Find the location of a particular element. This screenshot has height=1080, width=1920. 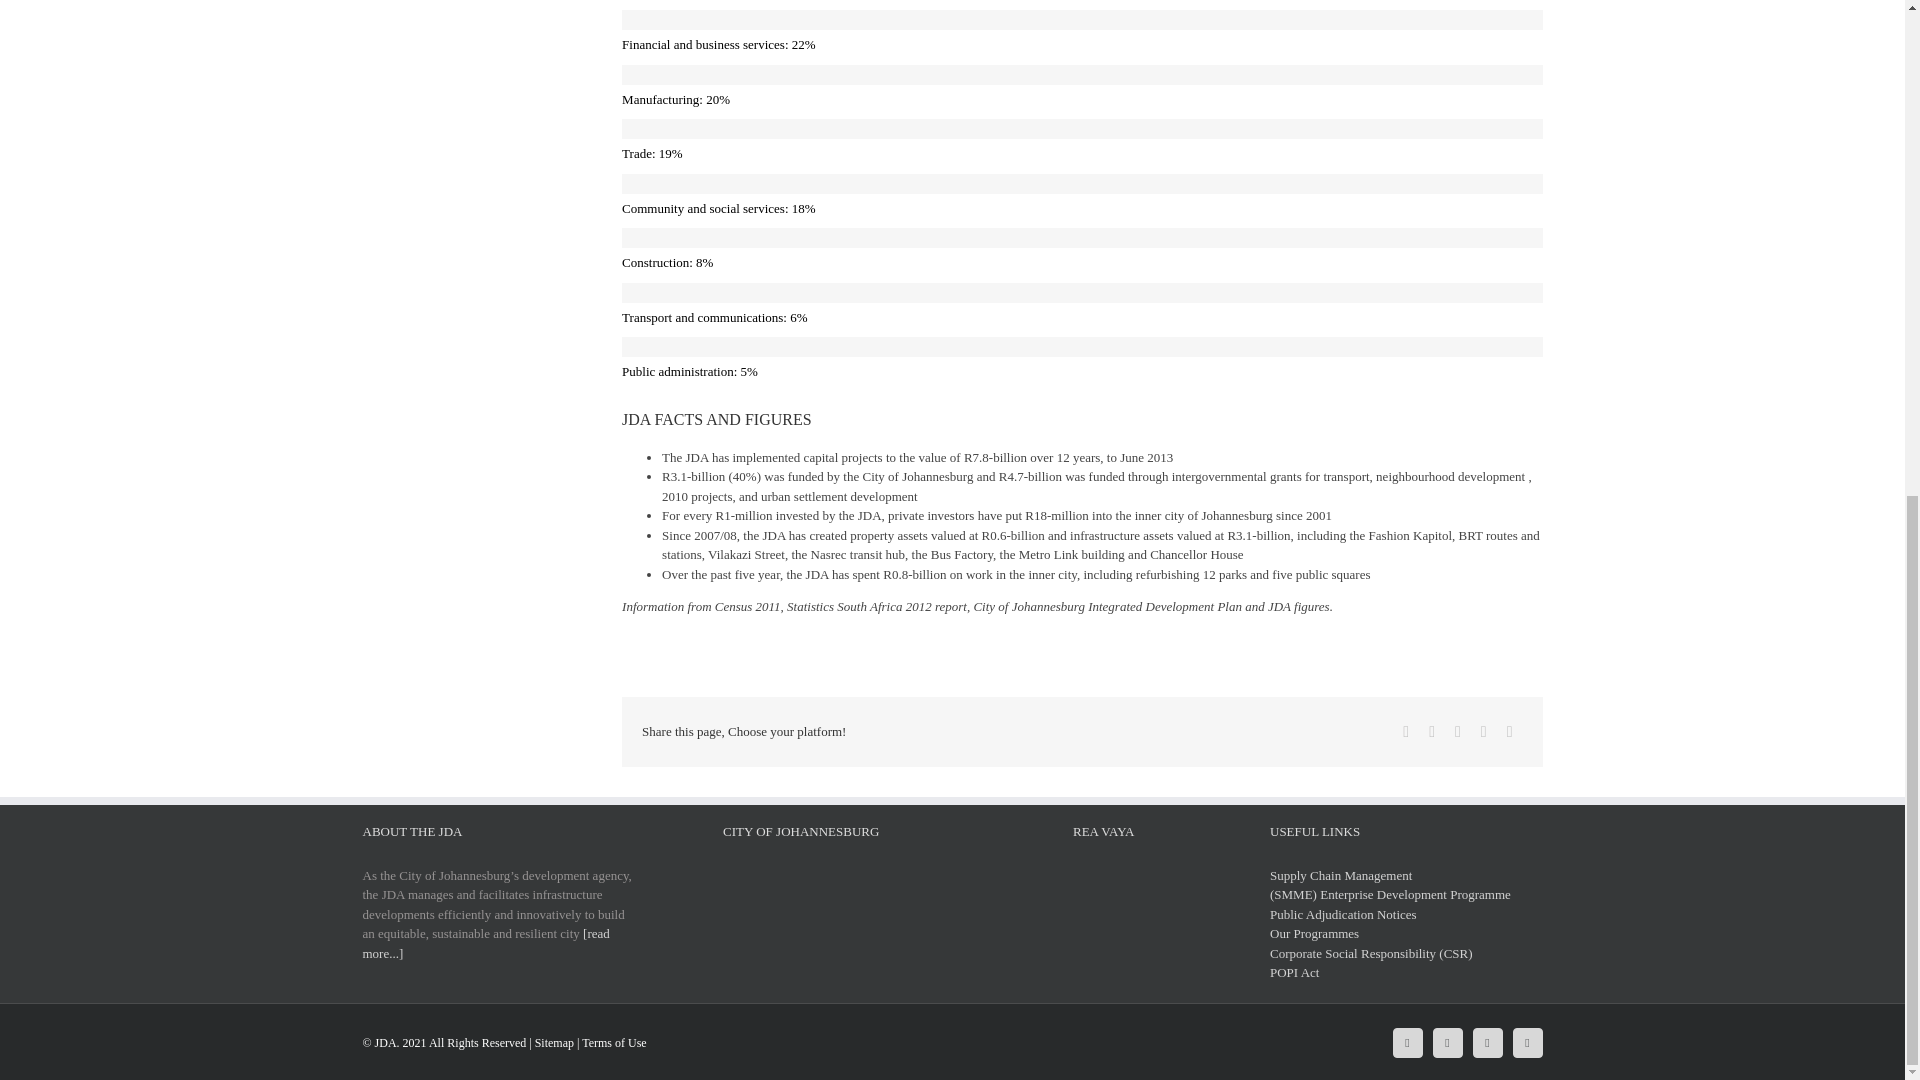

Facebook is located at coordinates (1406, 732).